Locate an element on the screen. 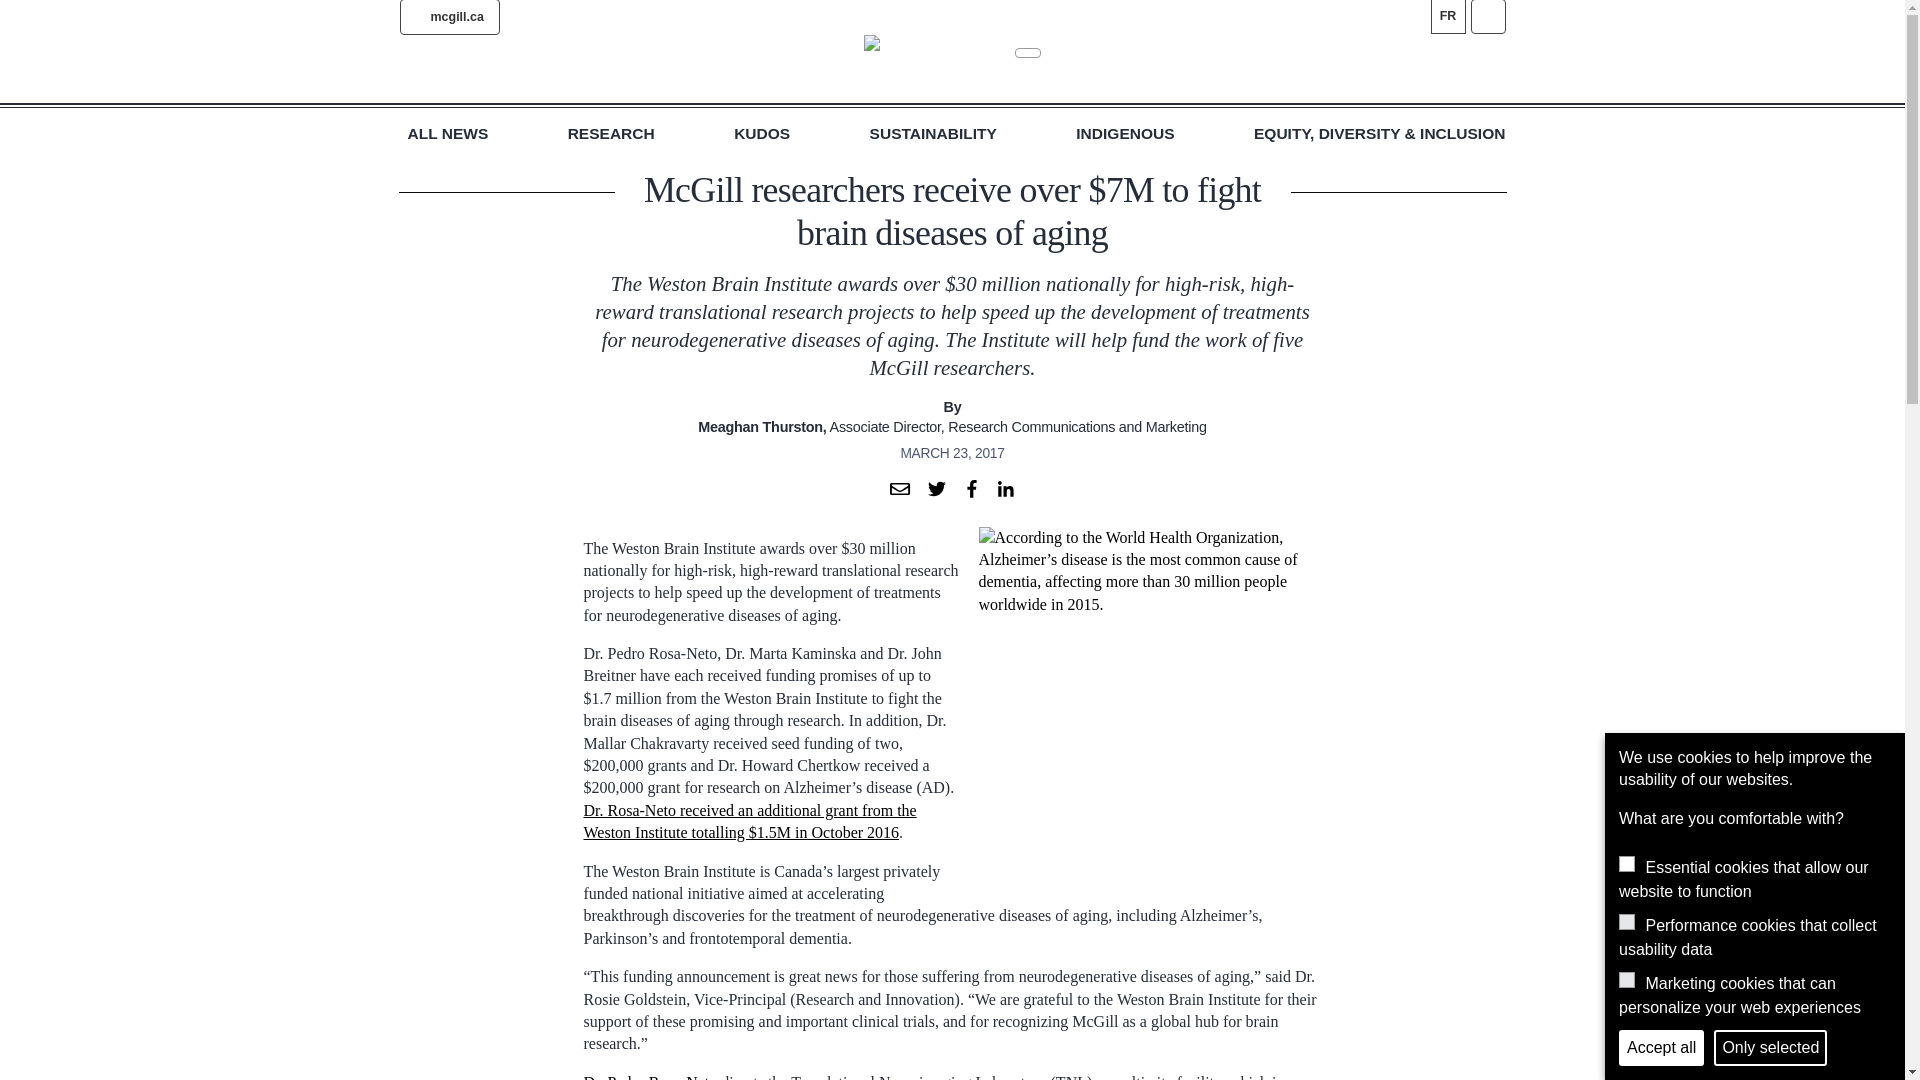 The width and height of the screenshot is (1920, 1080). required is located at coordinates (1626, 864).